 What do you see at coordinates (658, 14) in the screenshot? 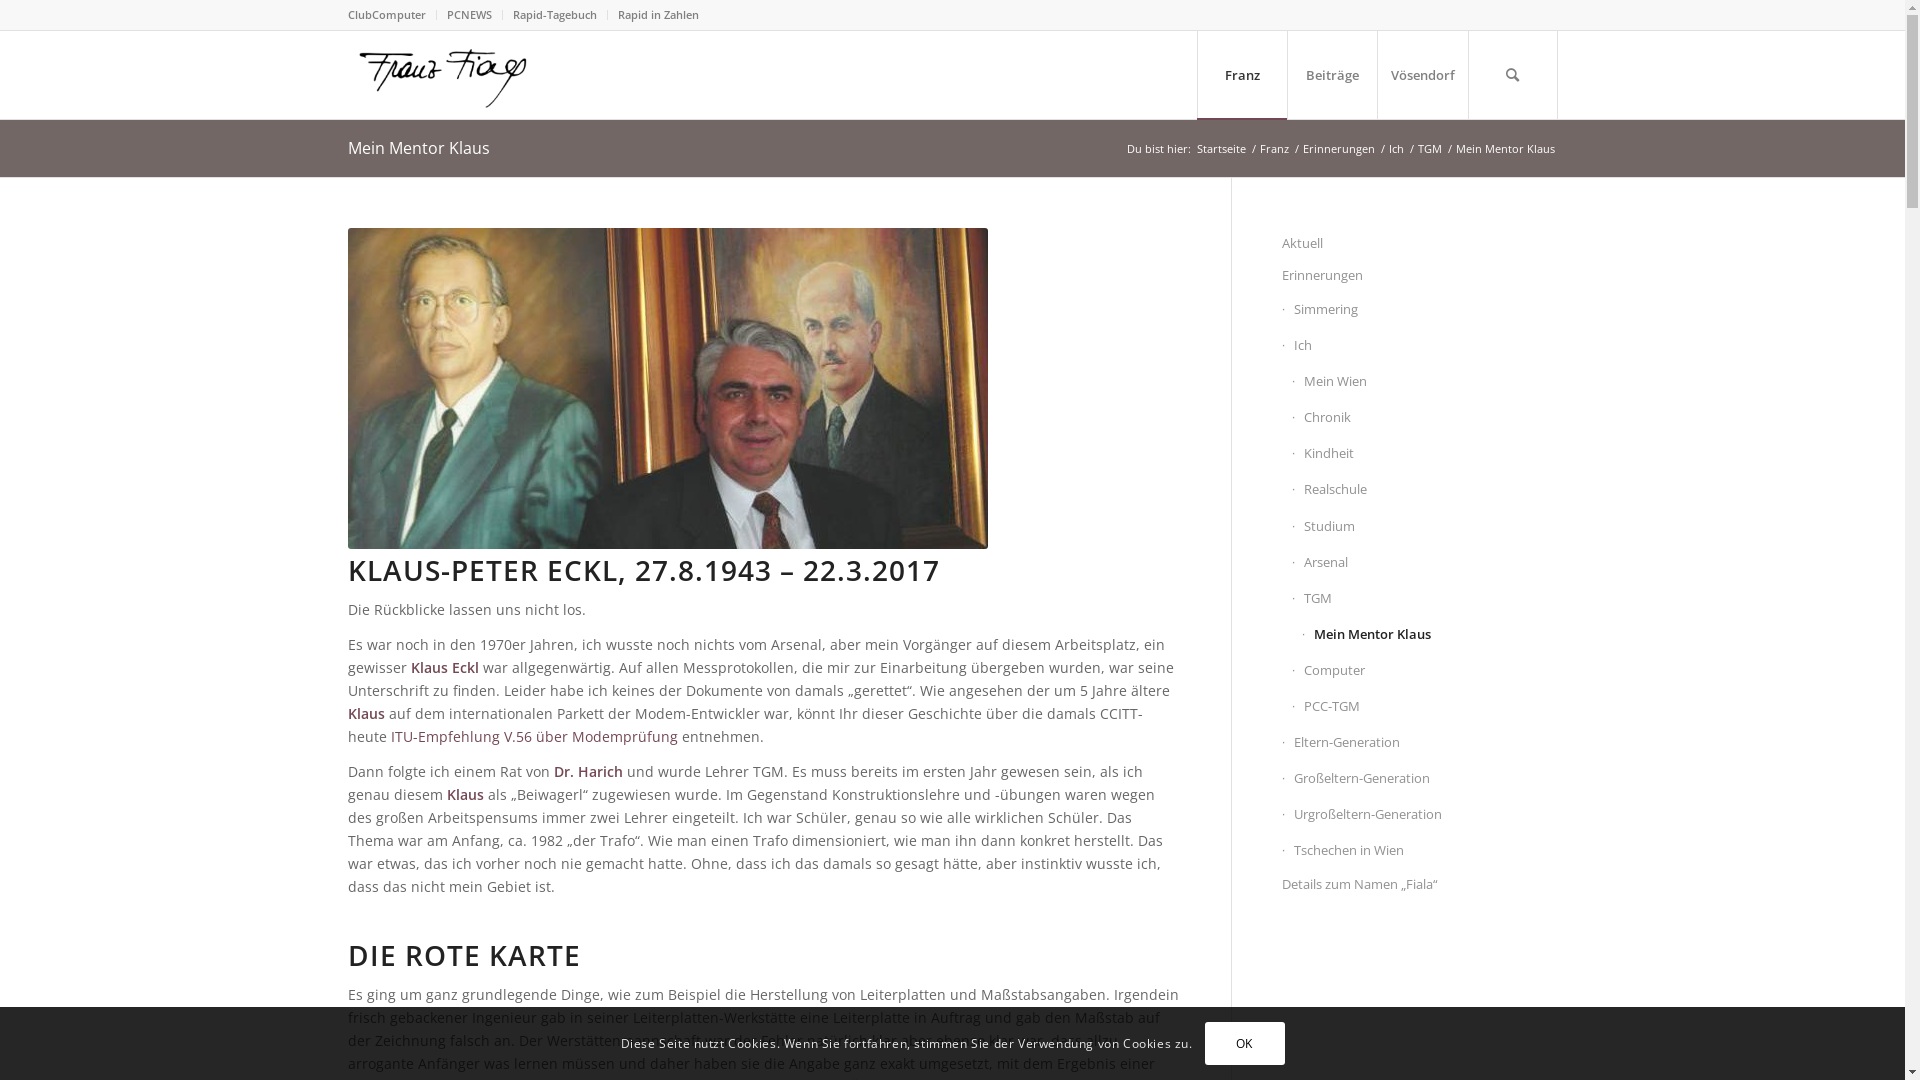
I see `Rapid in Zahlen` at bounding box center [658, 14].